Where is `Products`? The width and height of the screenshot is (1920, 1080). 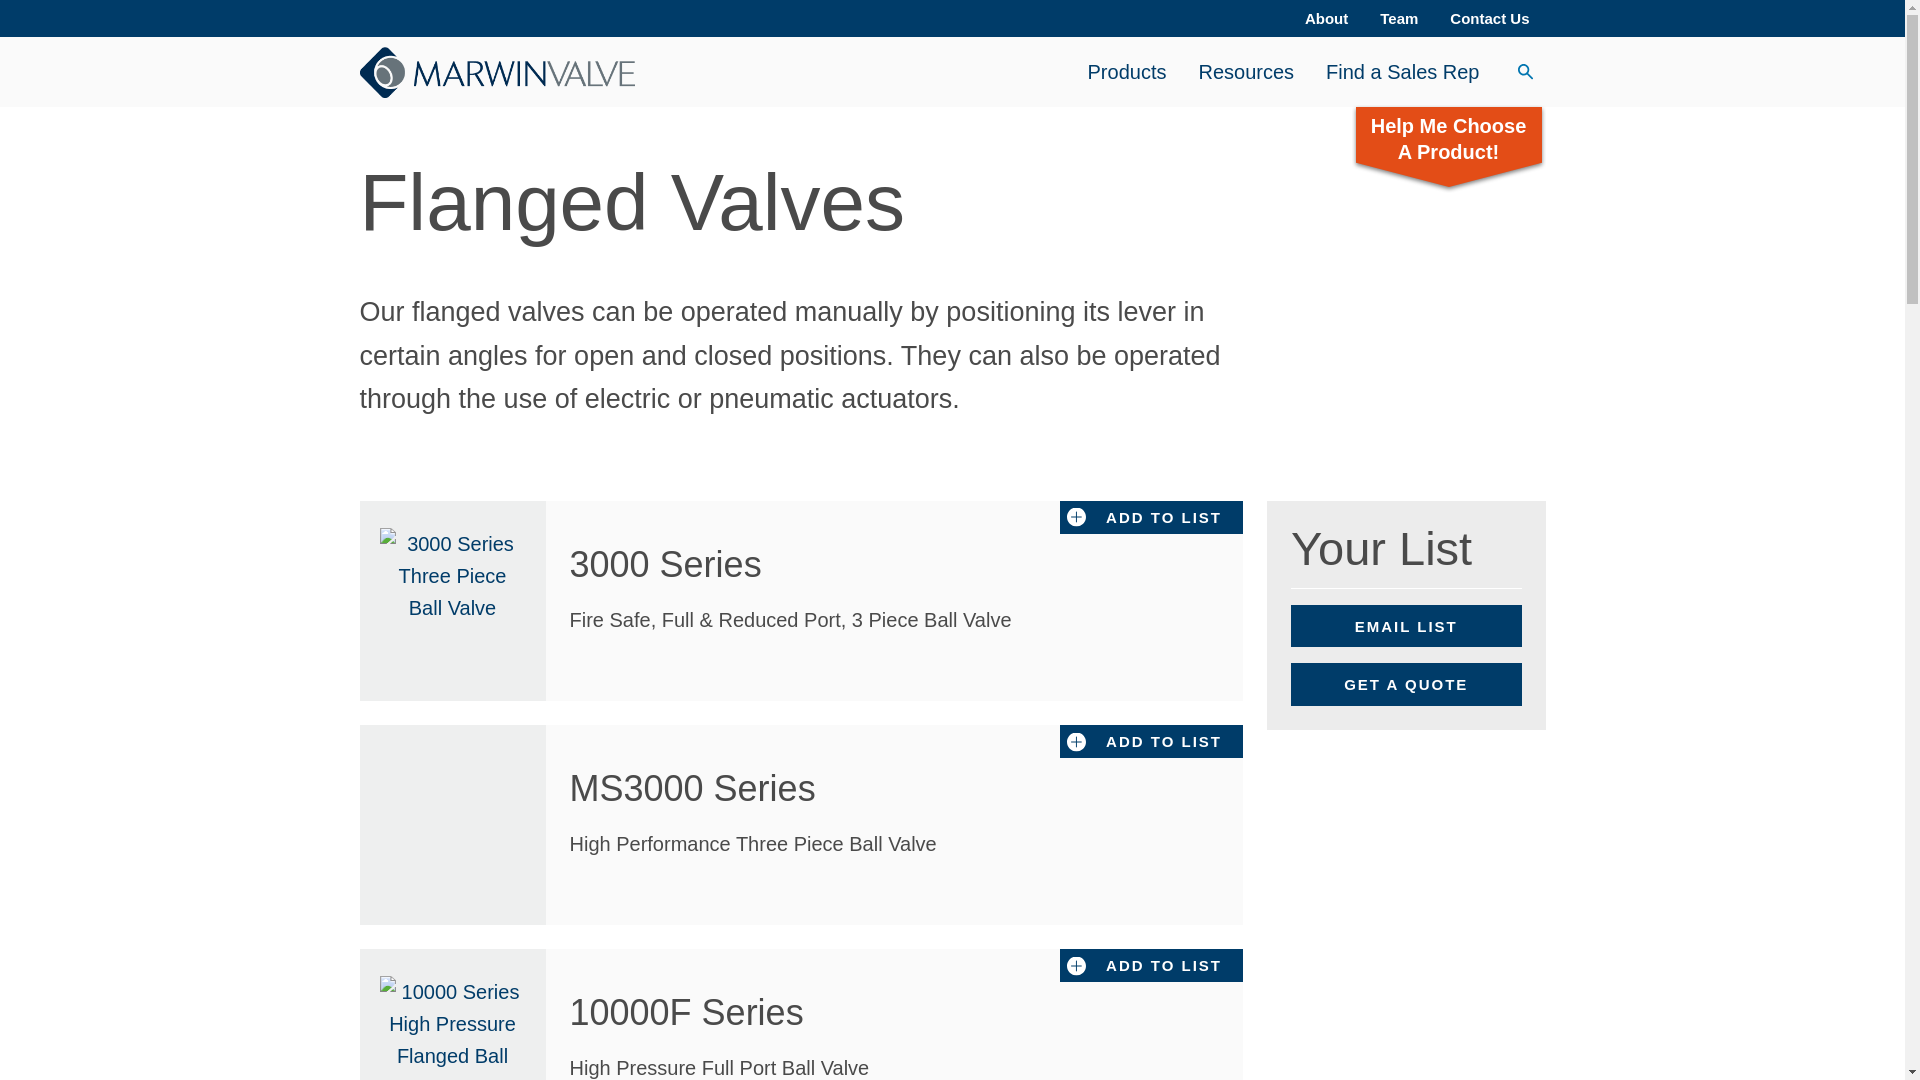
Products is located at coordinates (1126, 71).